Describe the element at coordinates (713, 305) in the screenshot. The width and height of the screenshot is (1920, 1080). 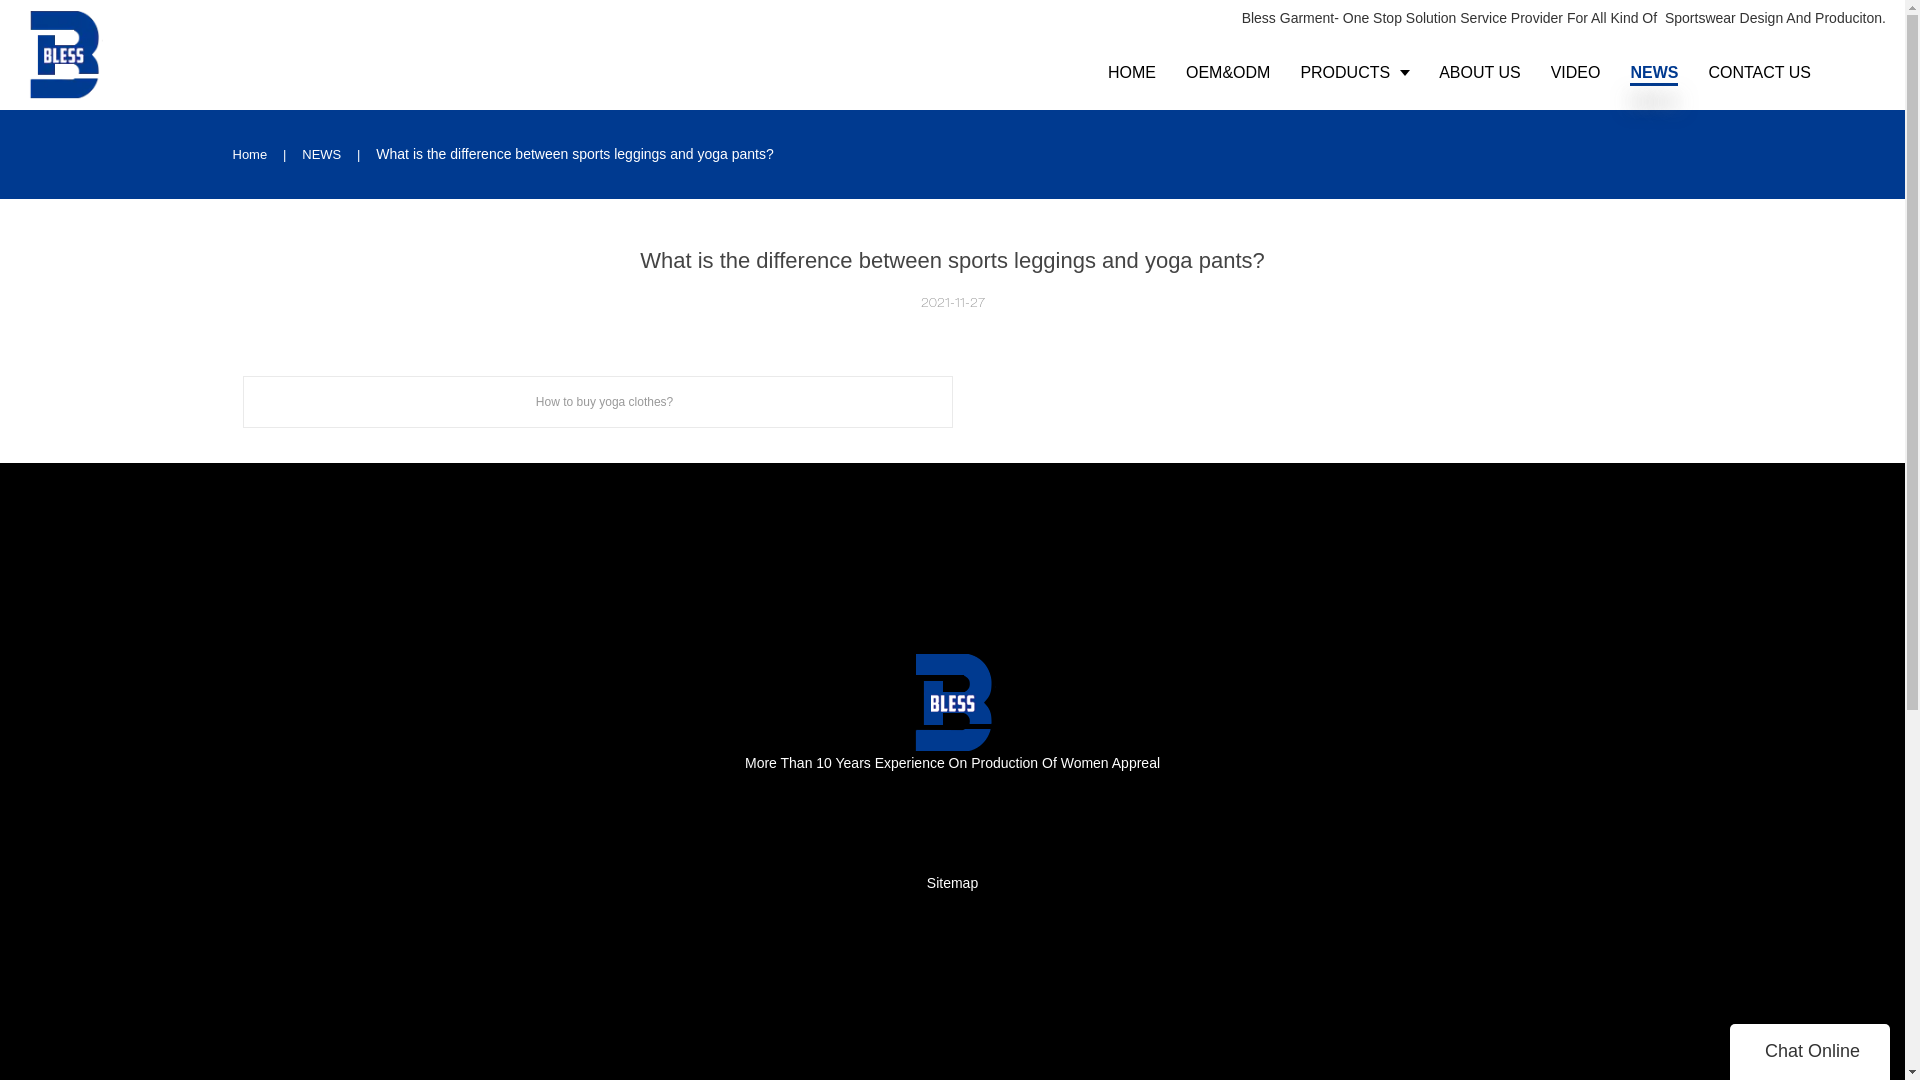
I see `Yoga Legging & Pants` at that location.